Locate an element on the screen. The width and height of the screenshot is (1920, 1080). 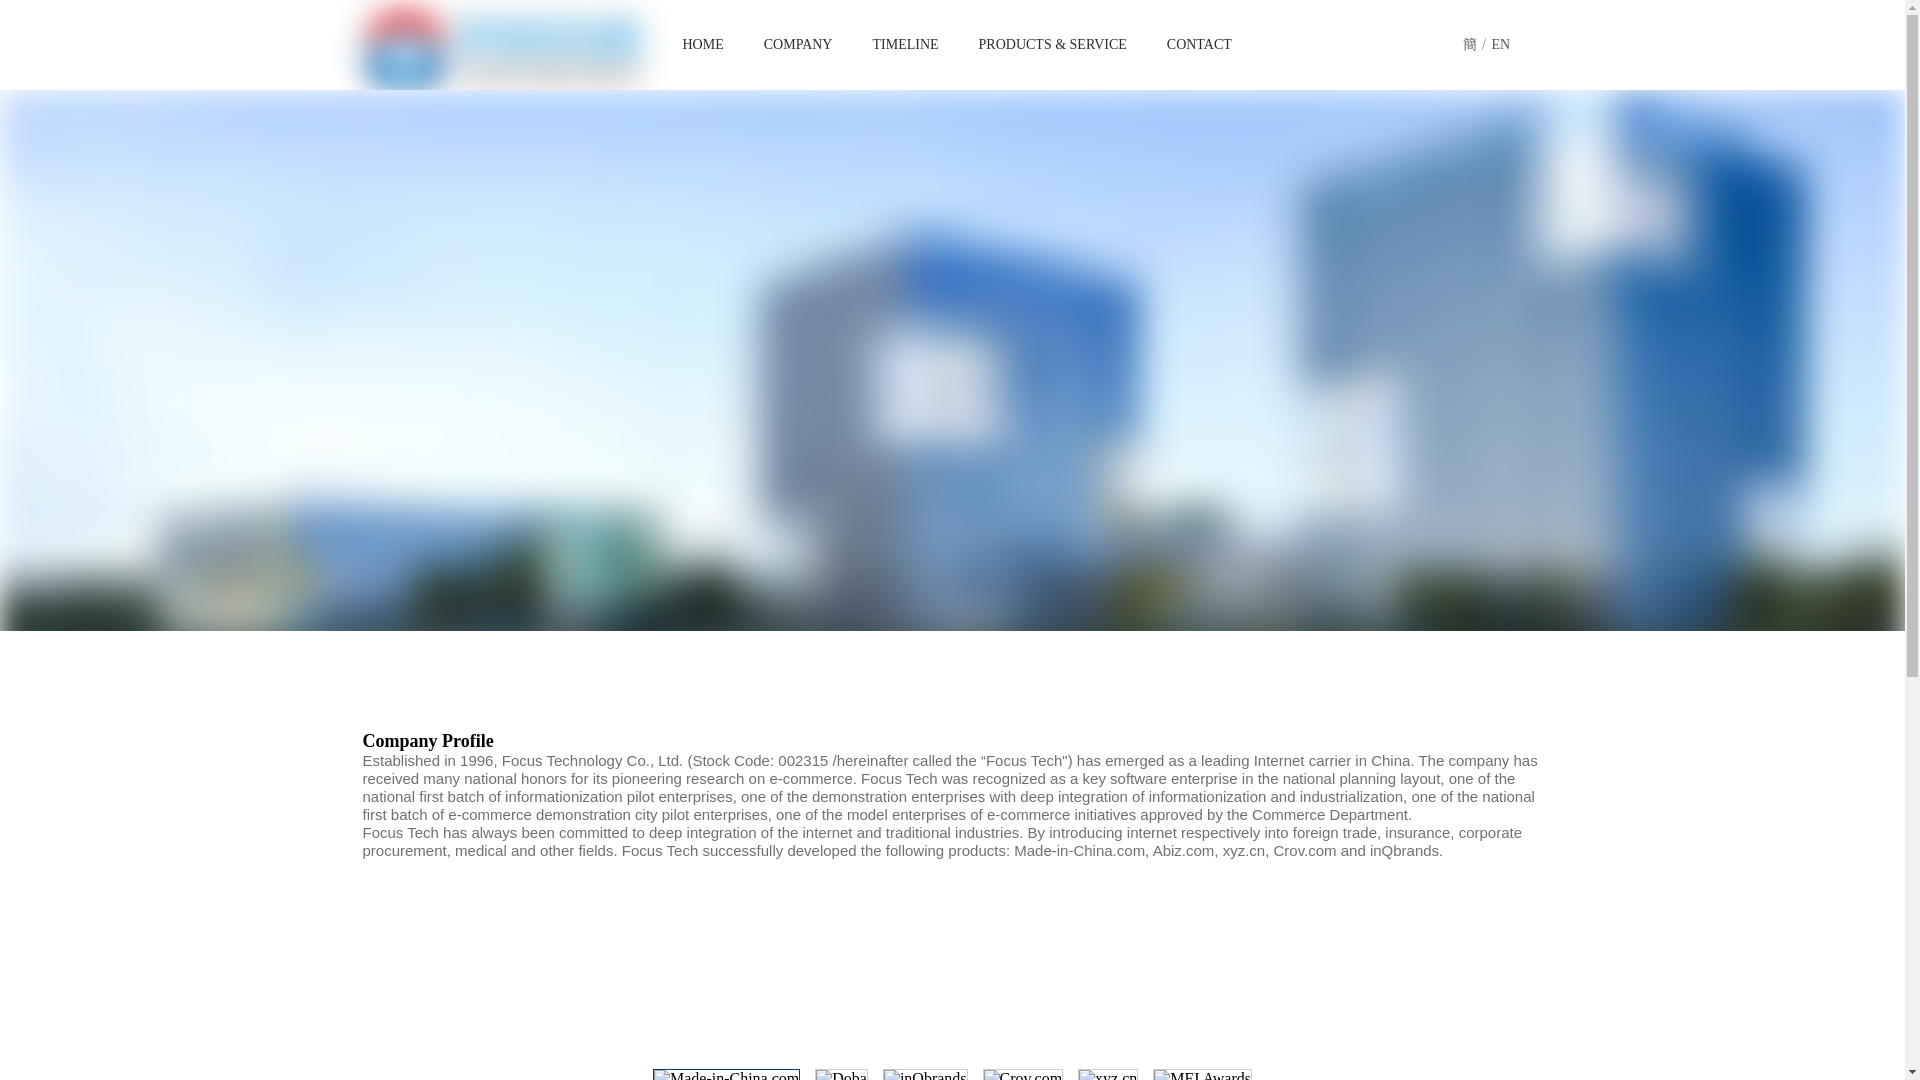
CONTACT is located at coordinates (1200, 44).